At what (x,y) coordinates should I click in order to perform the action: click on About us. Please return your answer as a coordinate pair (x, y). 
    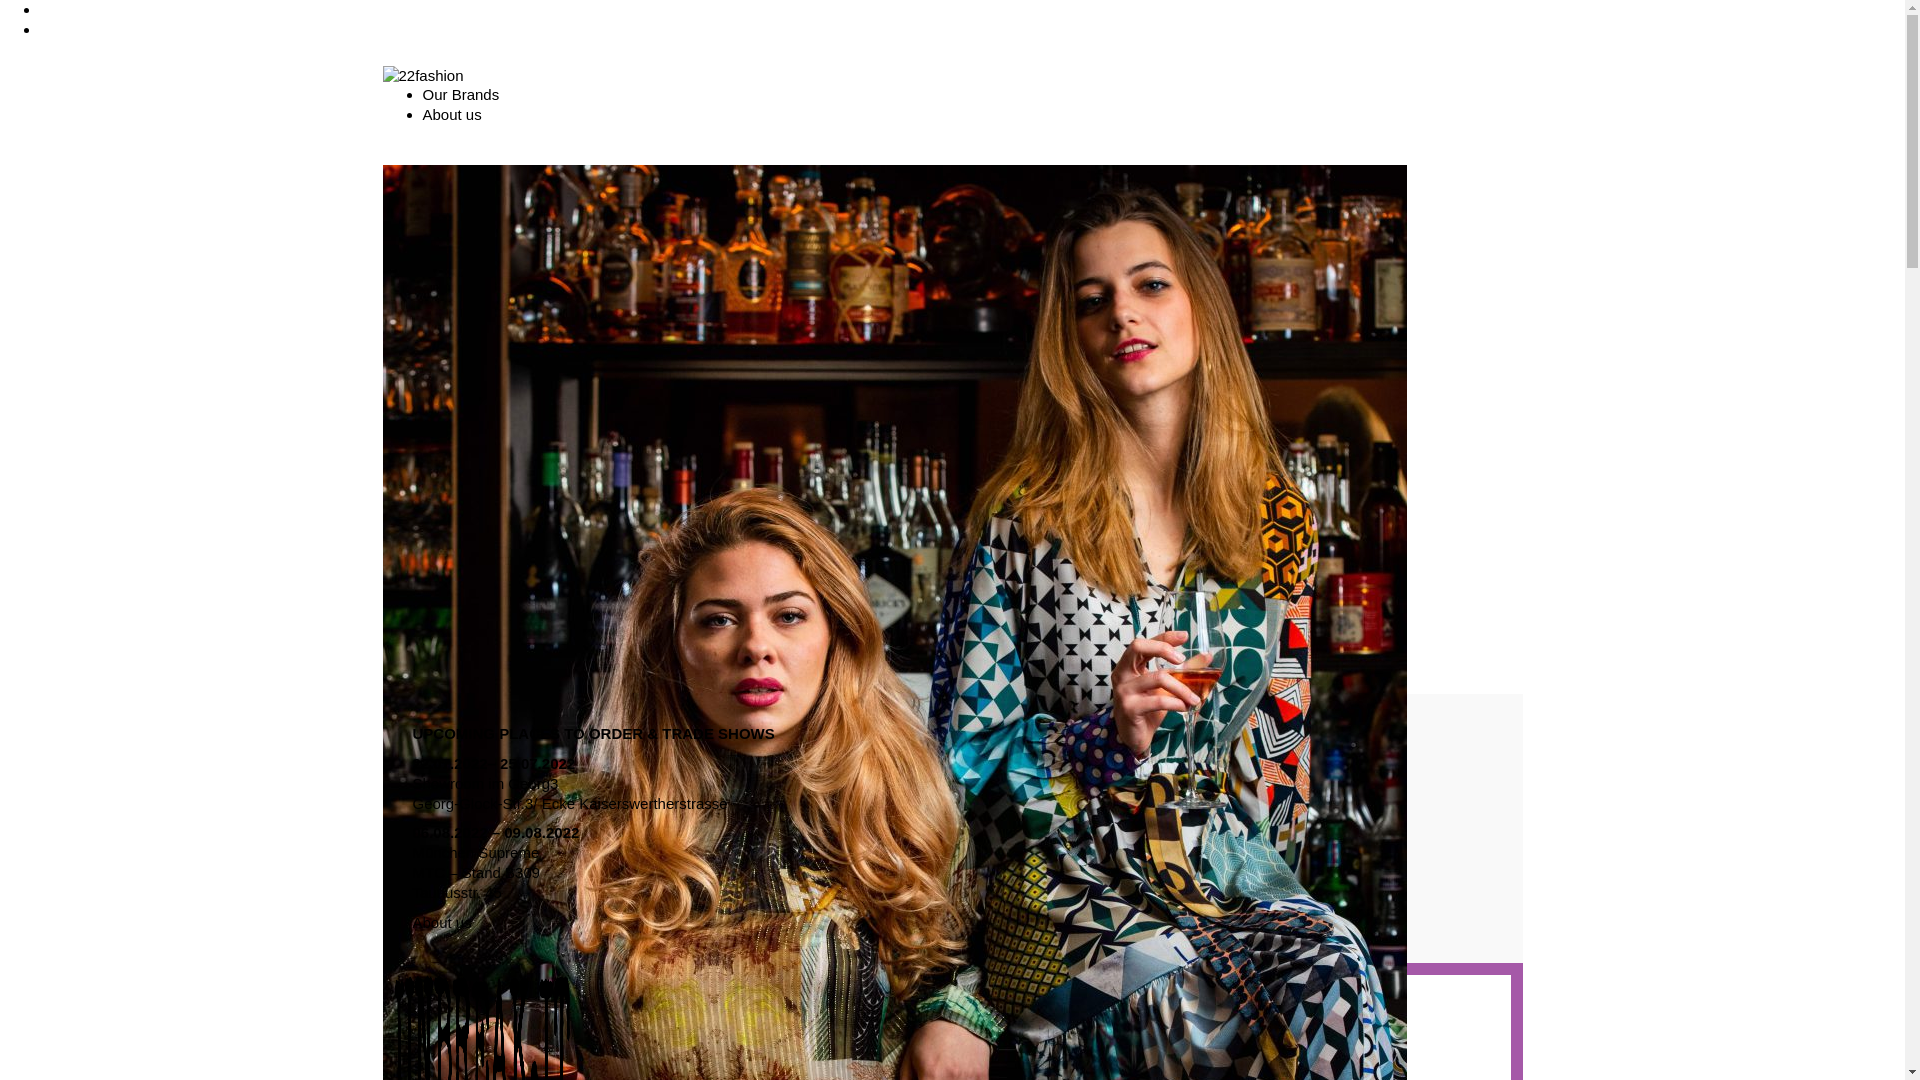
    Looking at the image, I should click on (452, 114).